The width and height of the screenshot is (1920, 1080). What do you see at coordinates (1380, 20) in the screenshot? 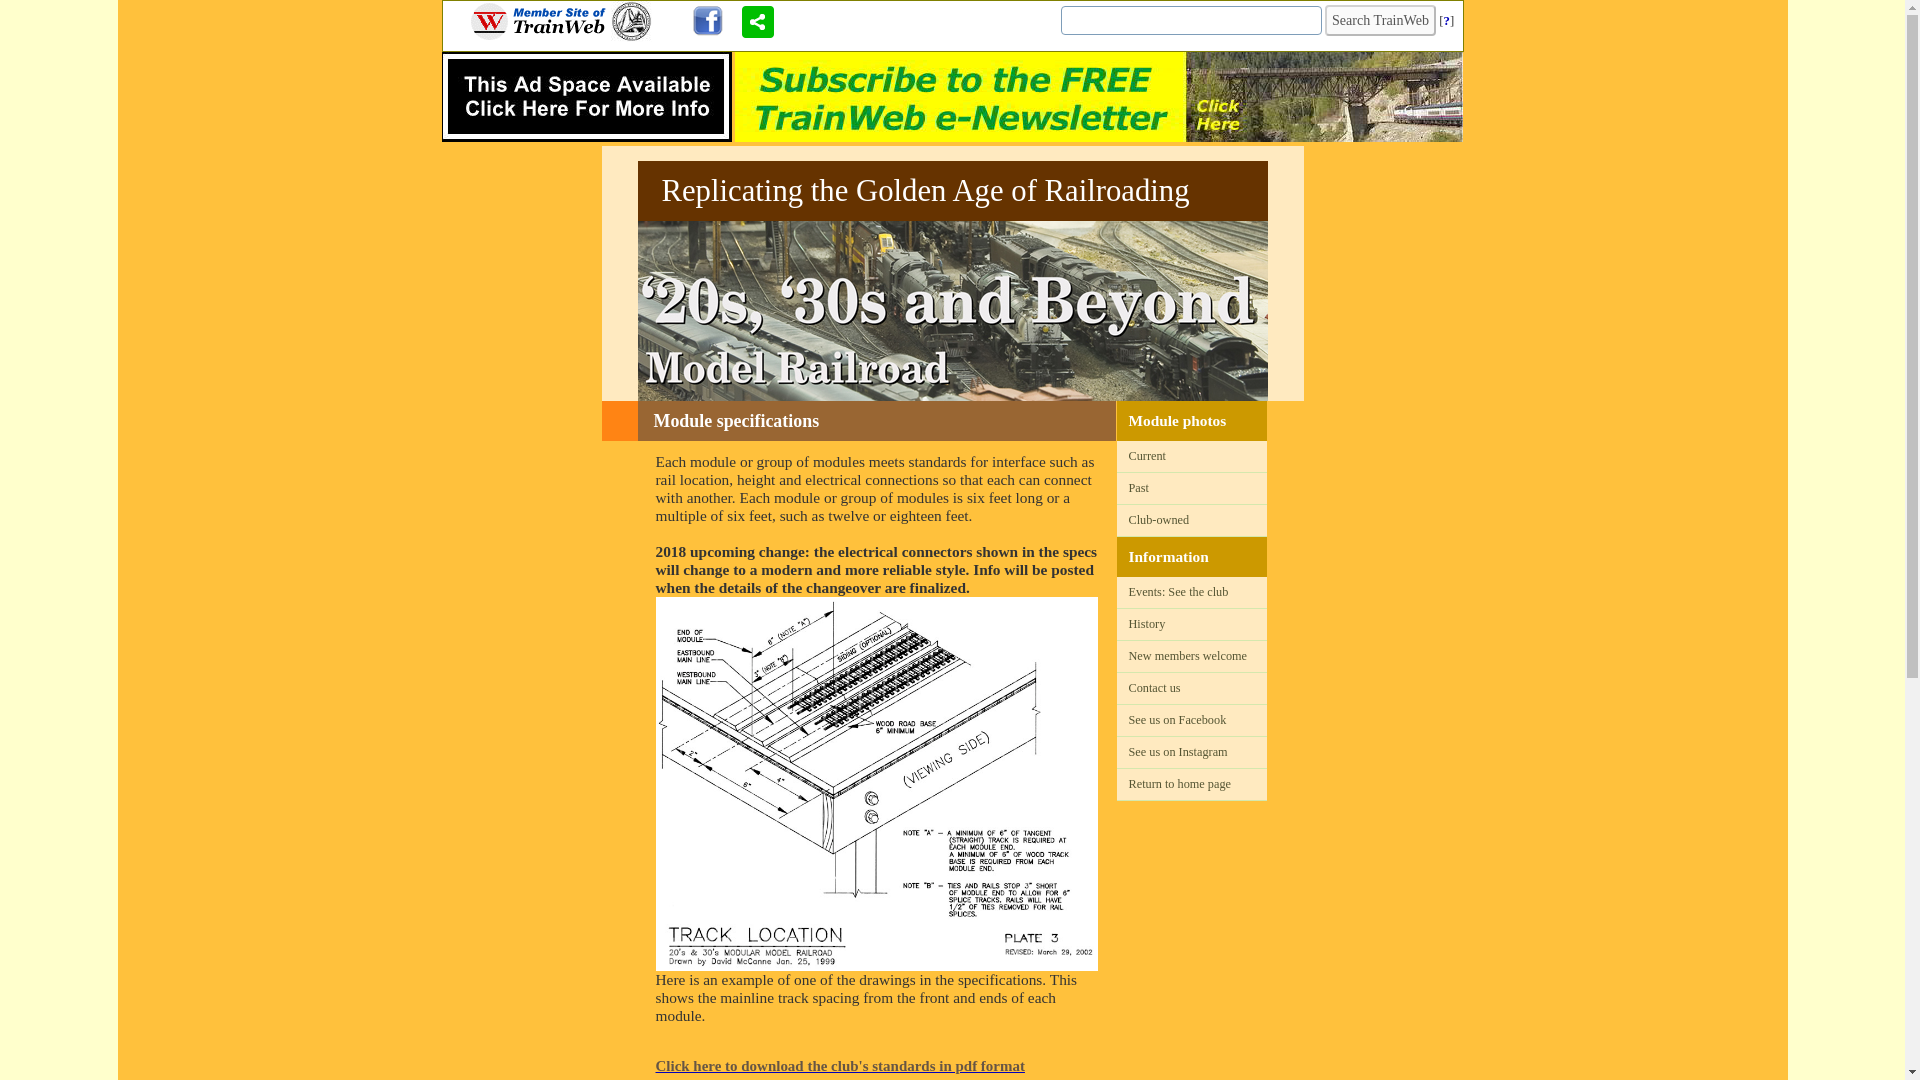
I see `Search TrainWeb` at bounding box center [1380, 20].